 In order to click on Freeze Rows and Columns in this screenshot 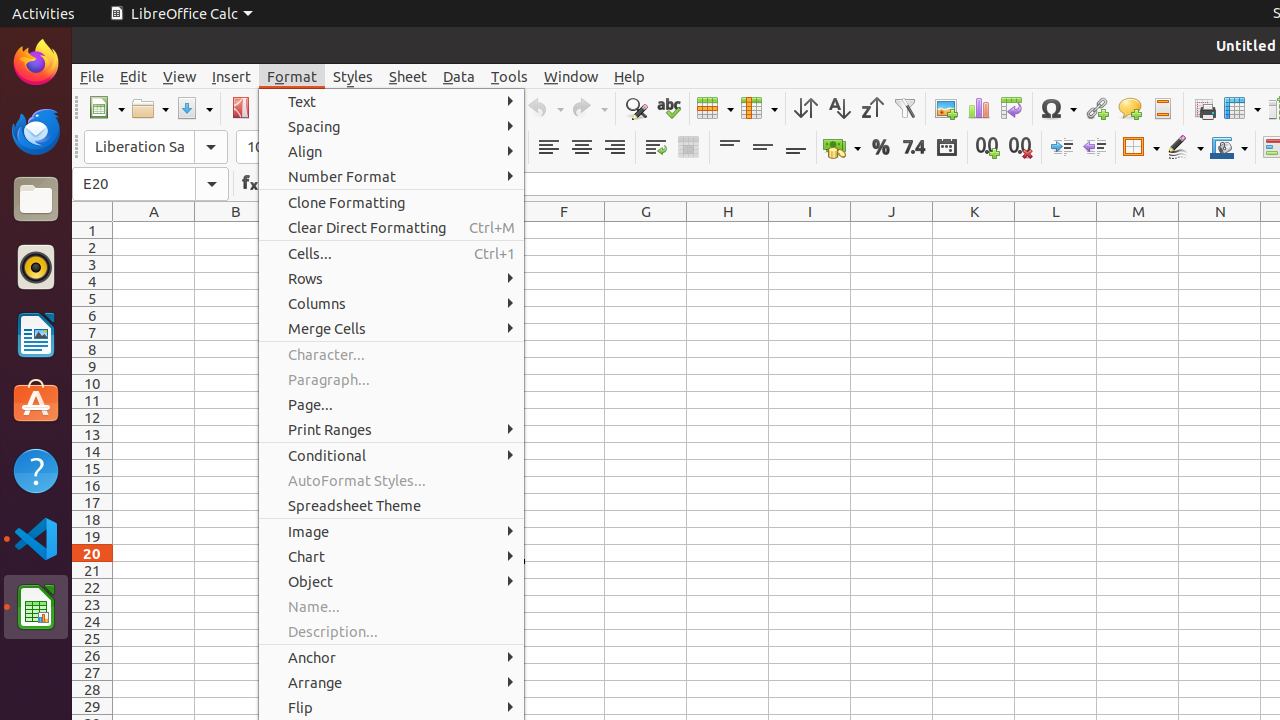, I will do `click(1242, 108)`.